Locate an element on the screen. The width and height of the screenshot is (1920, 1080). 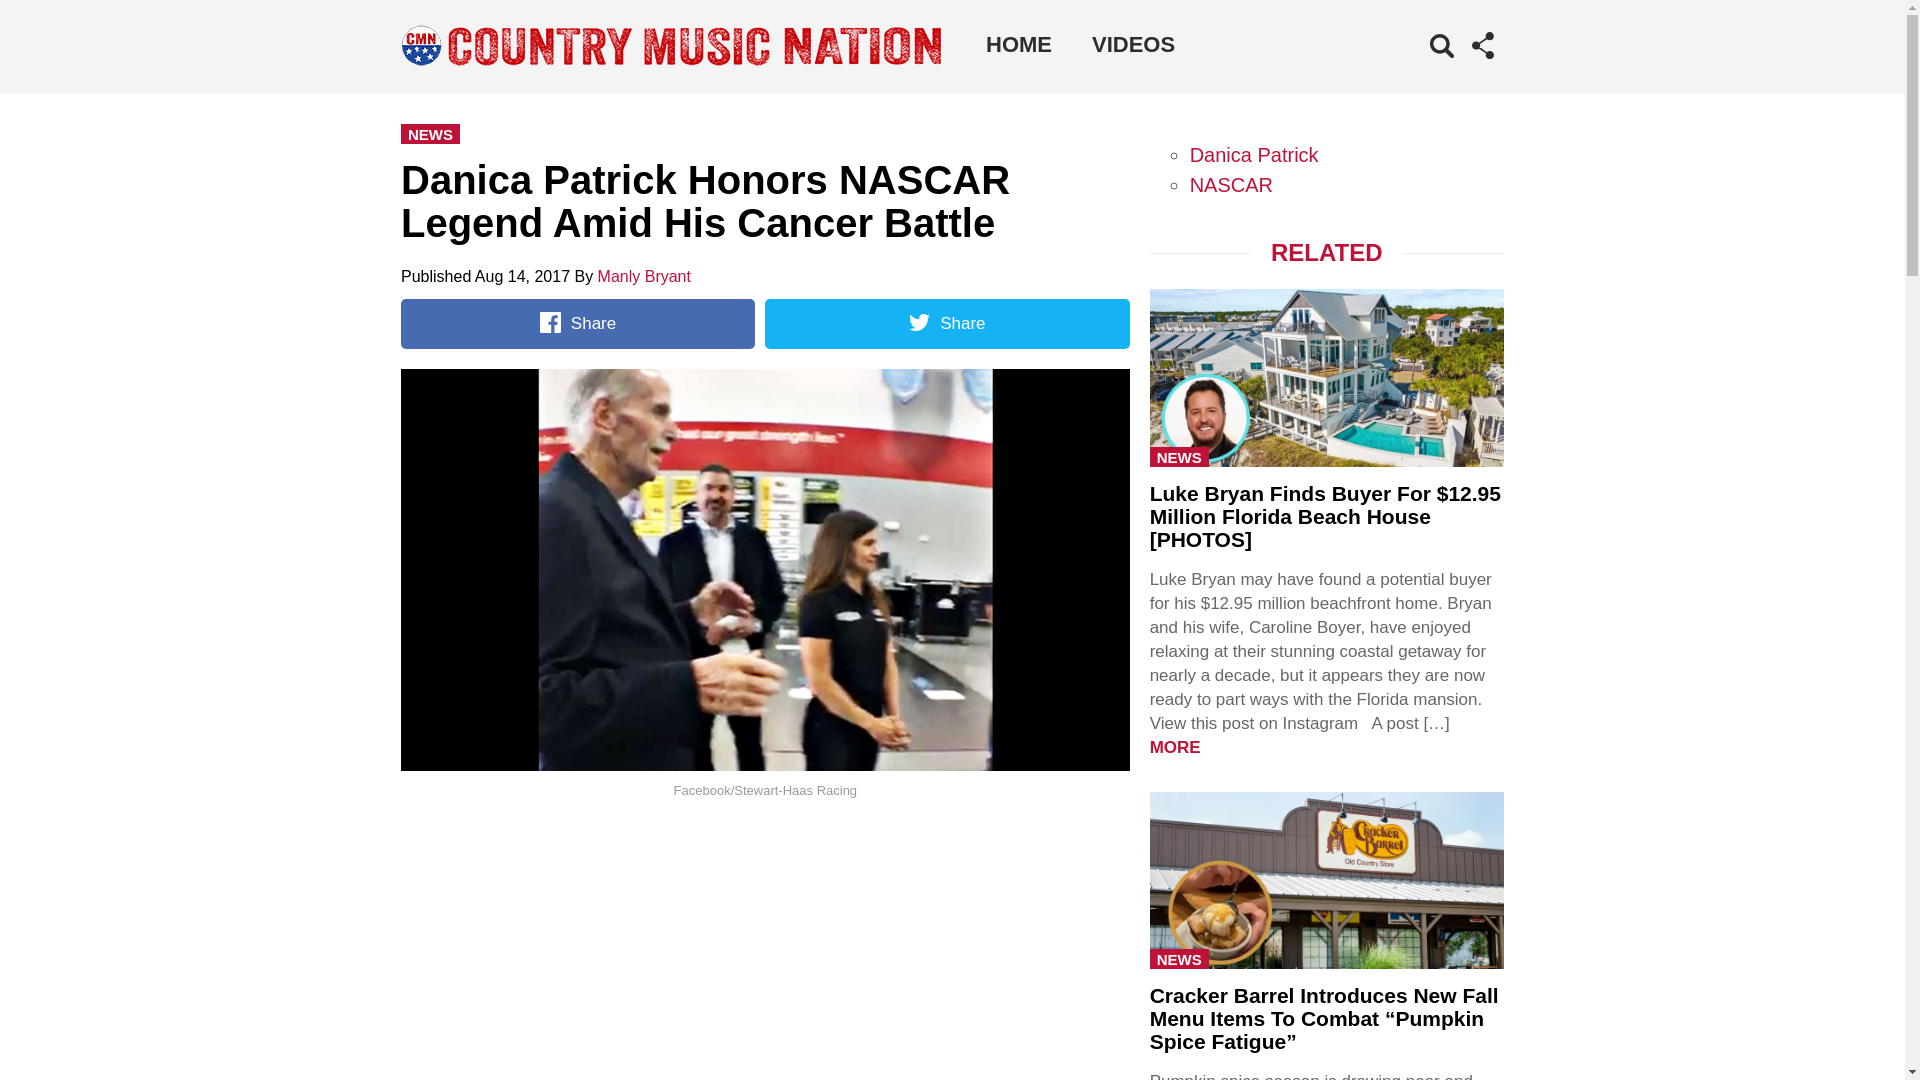
VIDEOS is located at coordinates (1132, 44).